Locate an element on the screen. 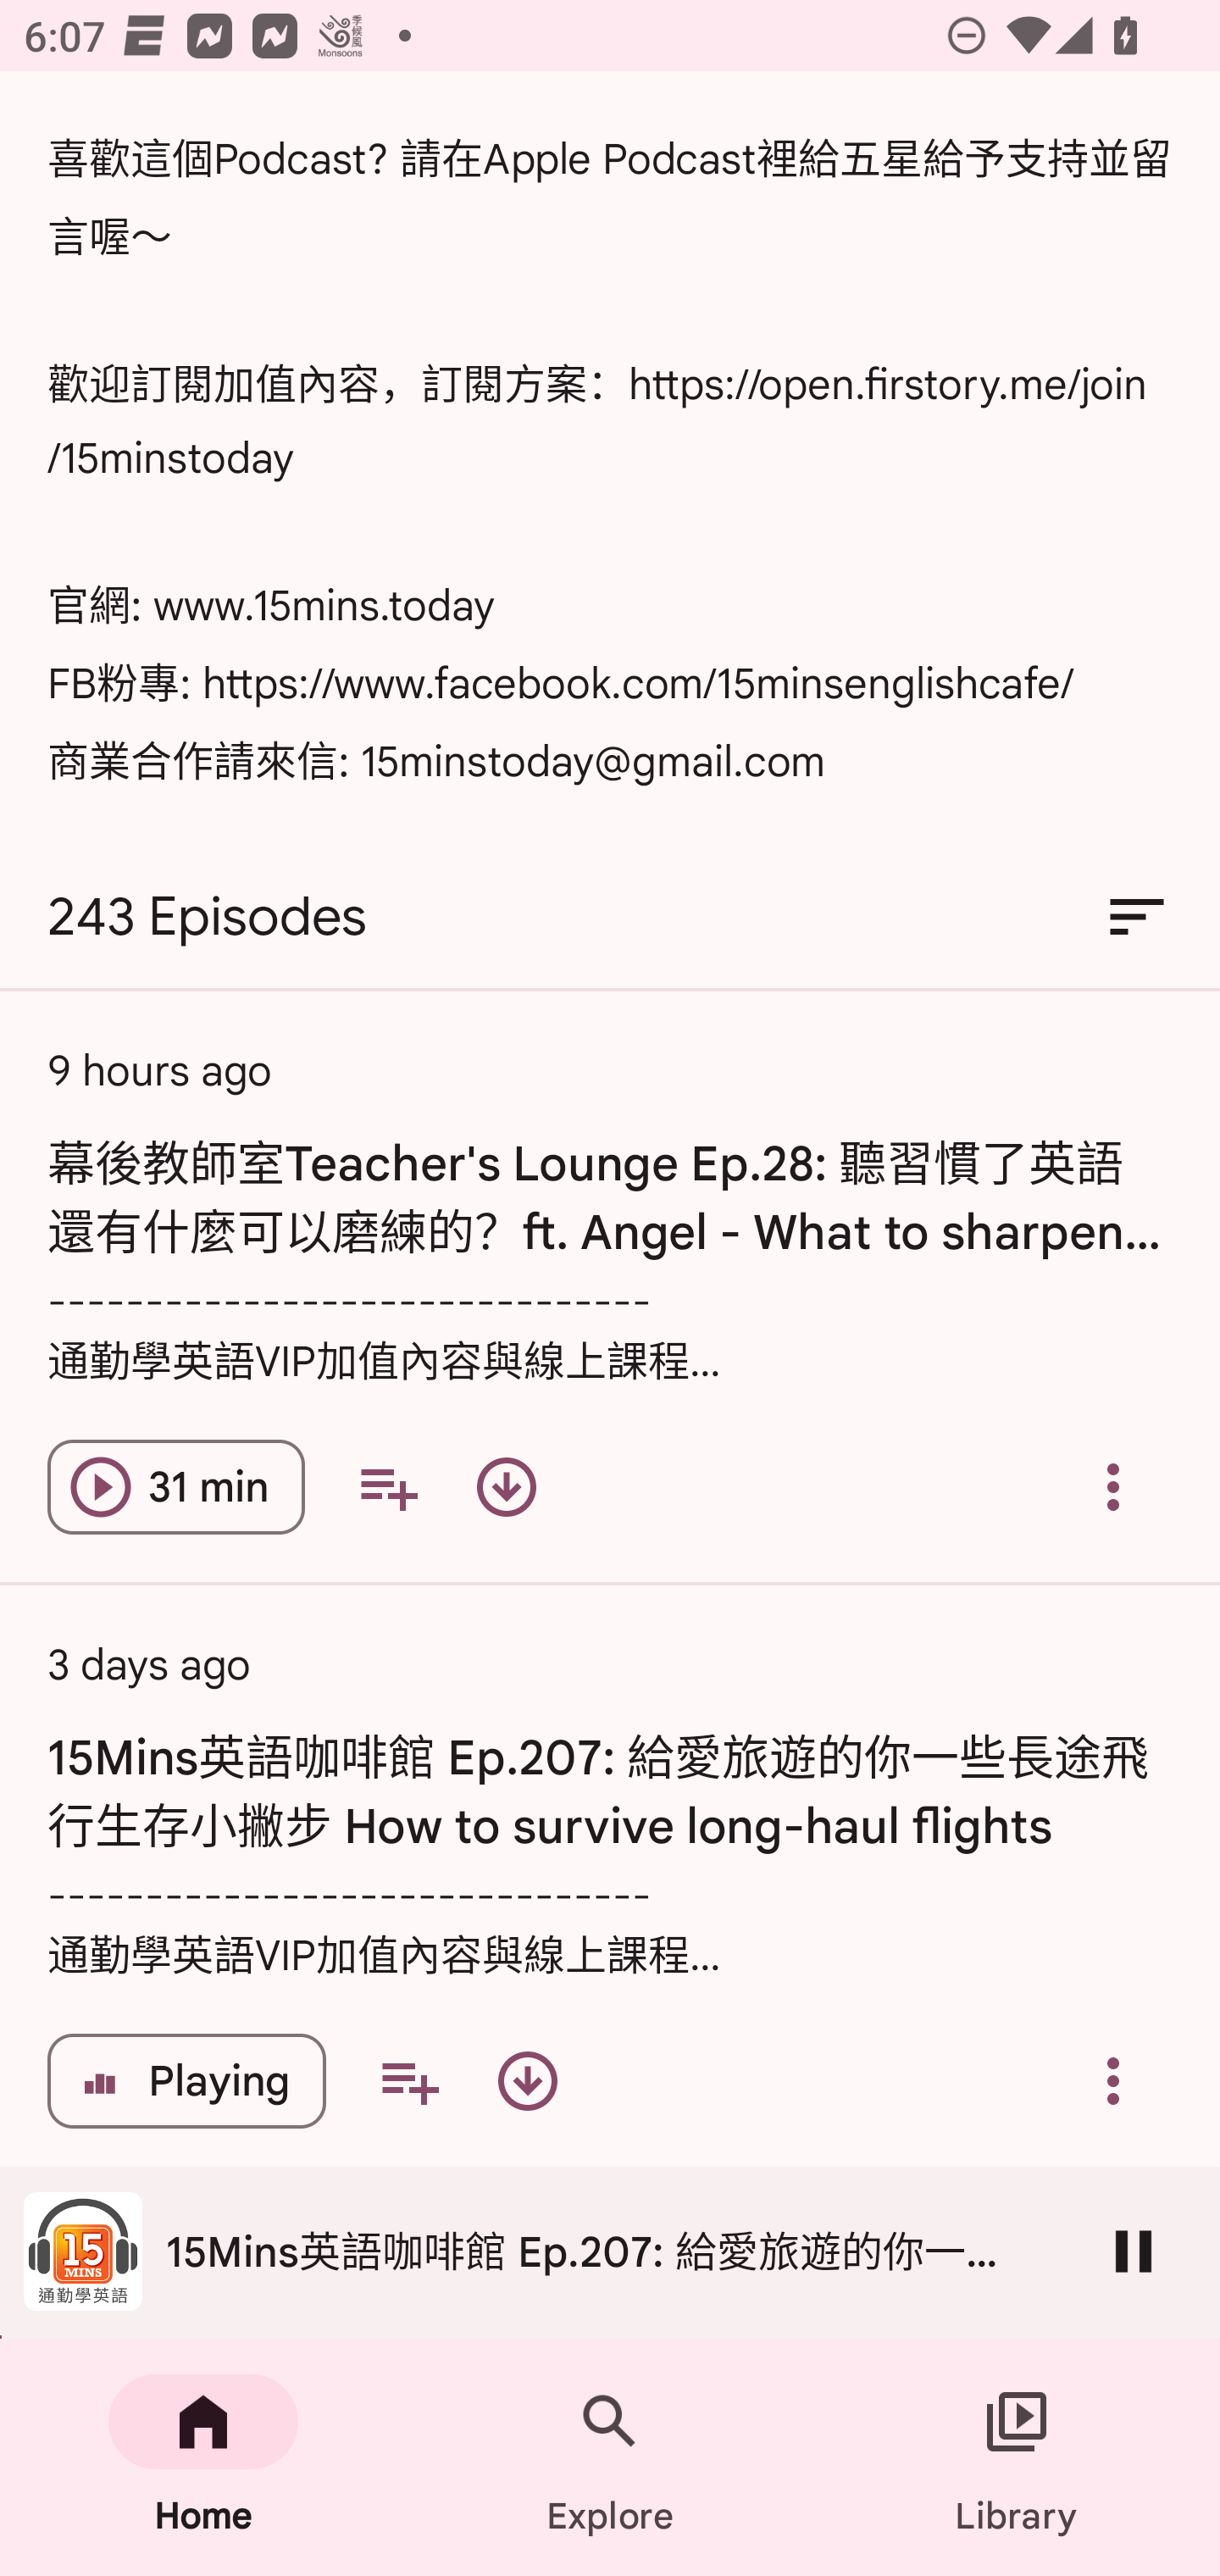  Overflow menu is located at coordinates (1113, 1488).